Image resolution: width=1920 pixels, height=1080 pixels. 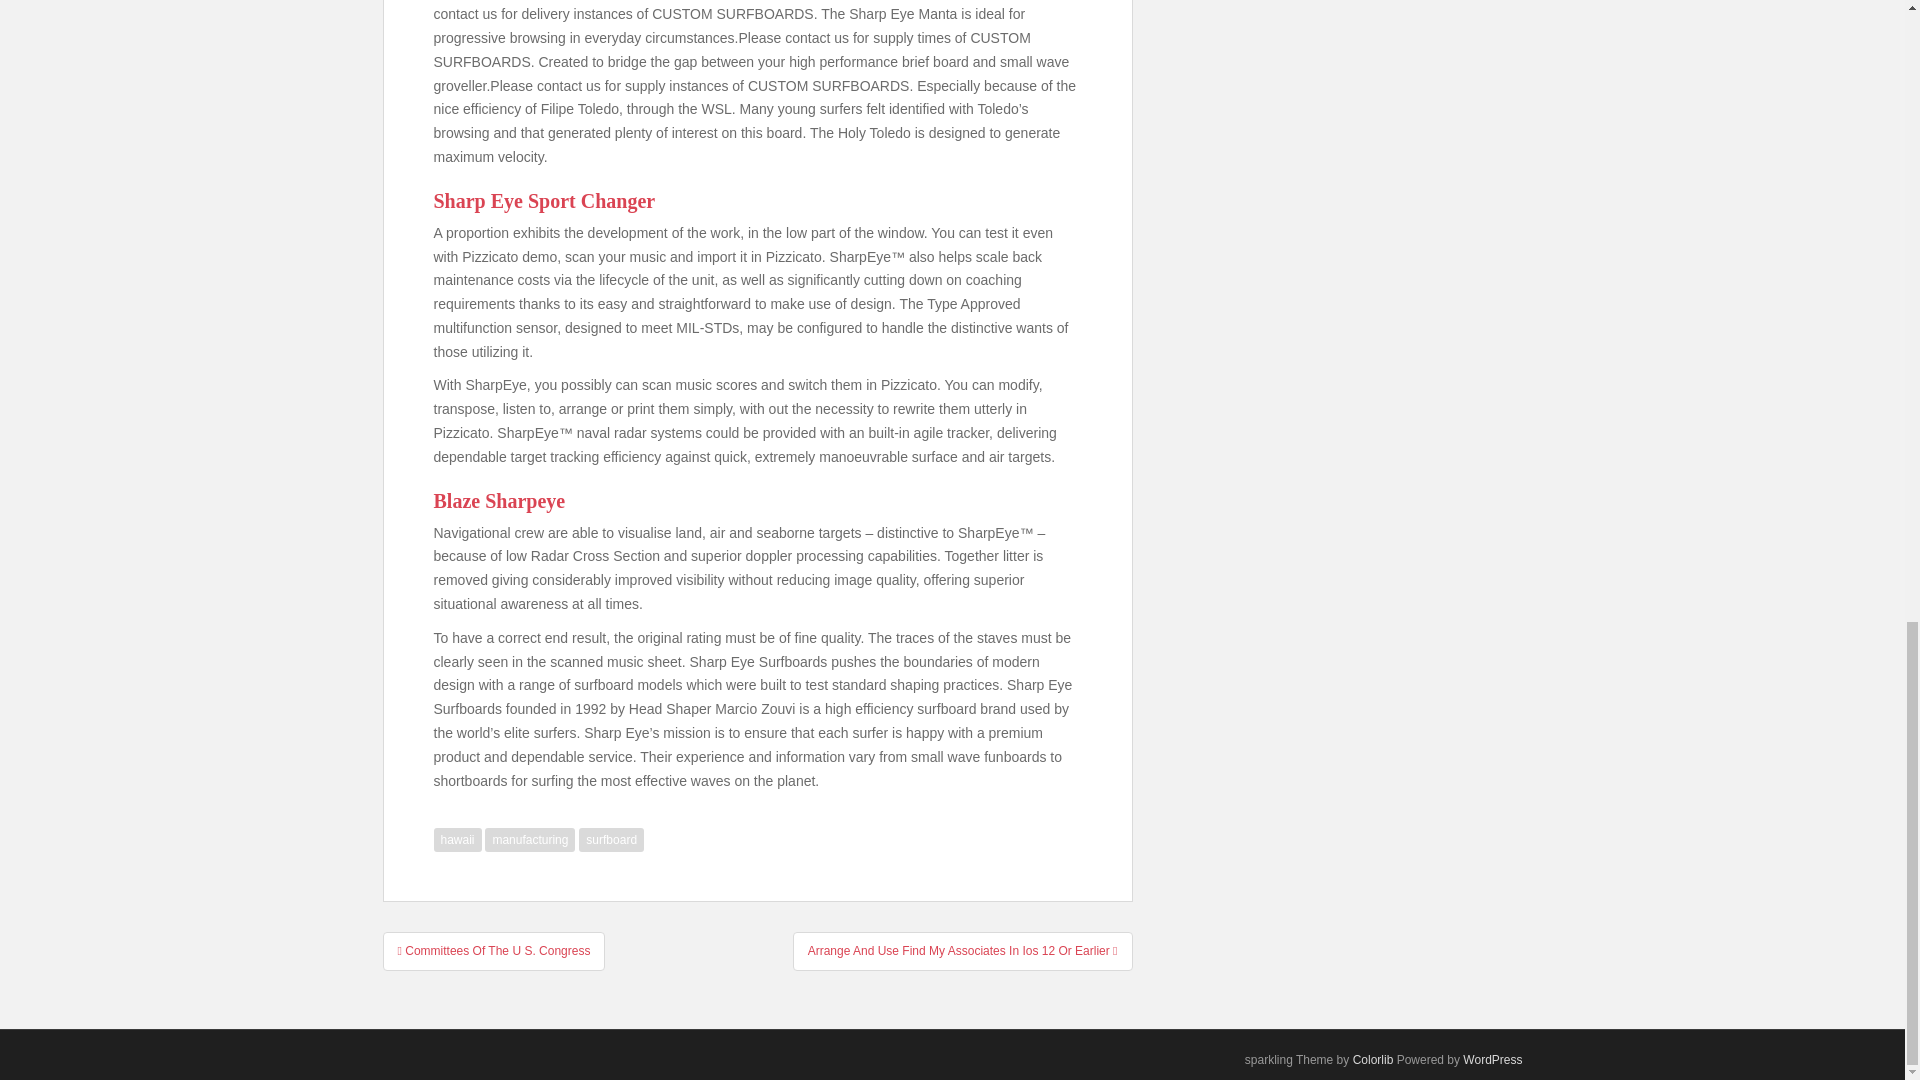 I want to click on hawaii, so click(x=457, y=840).